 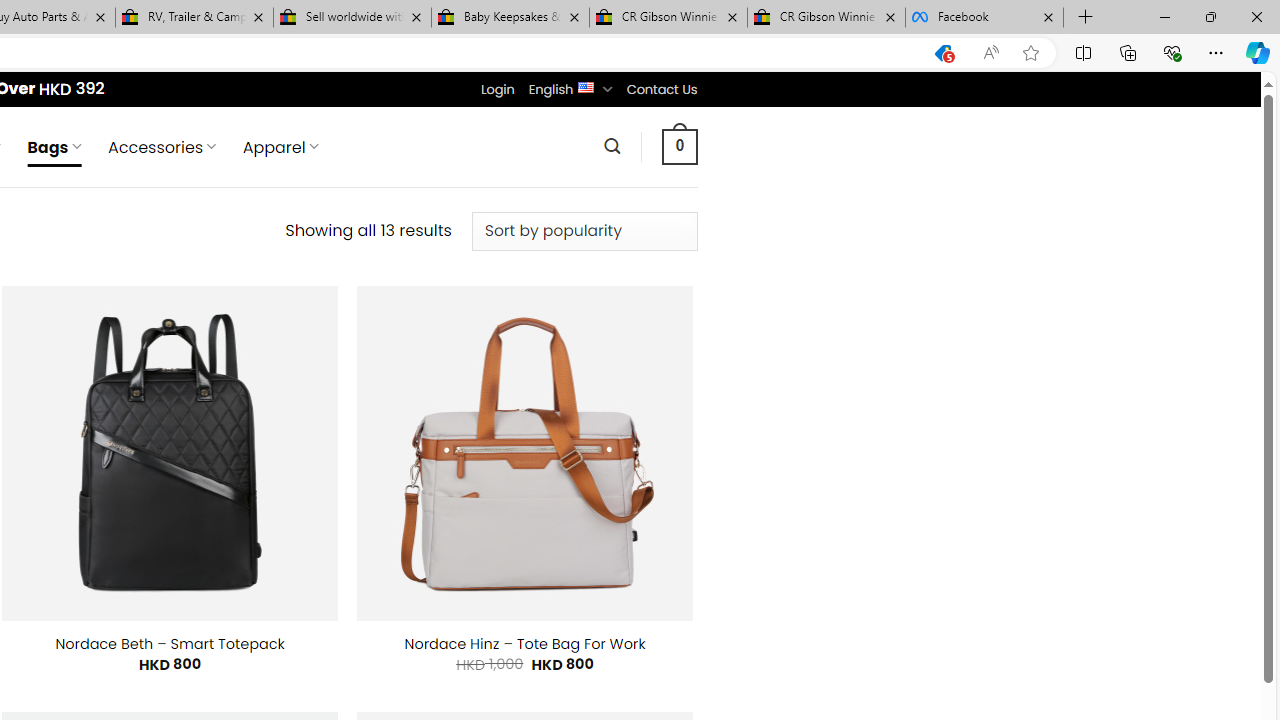 I want to click on Baby Keepsakes & Announcements for sale | eBay, so click(x=510, y=18).